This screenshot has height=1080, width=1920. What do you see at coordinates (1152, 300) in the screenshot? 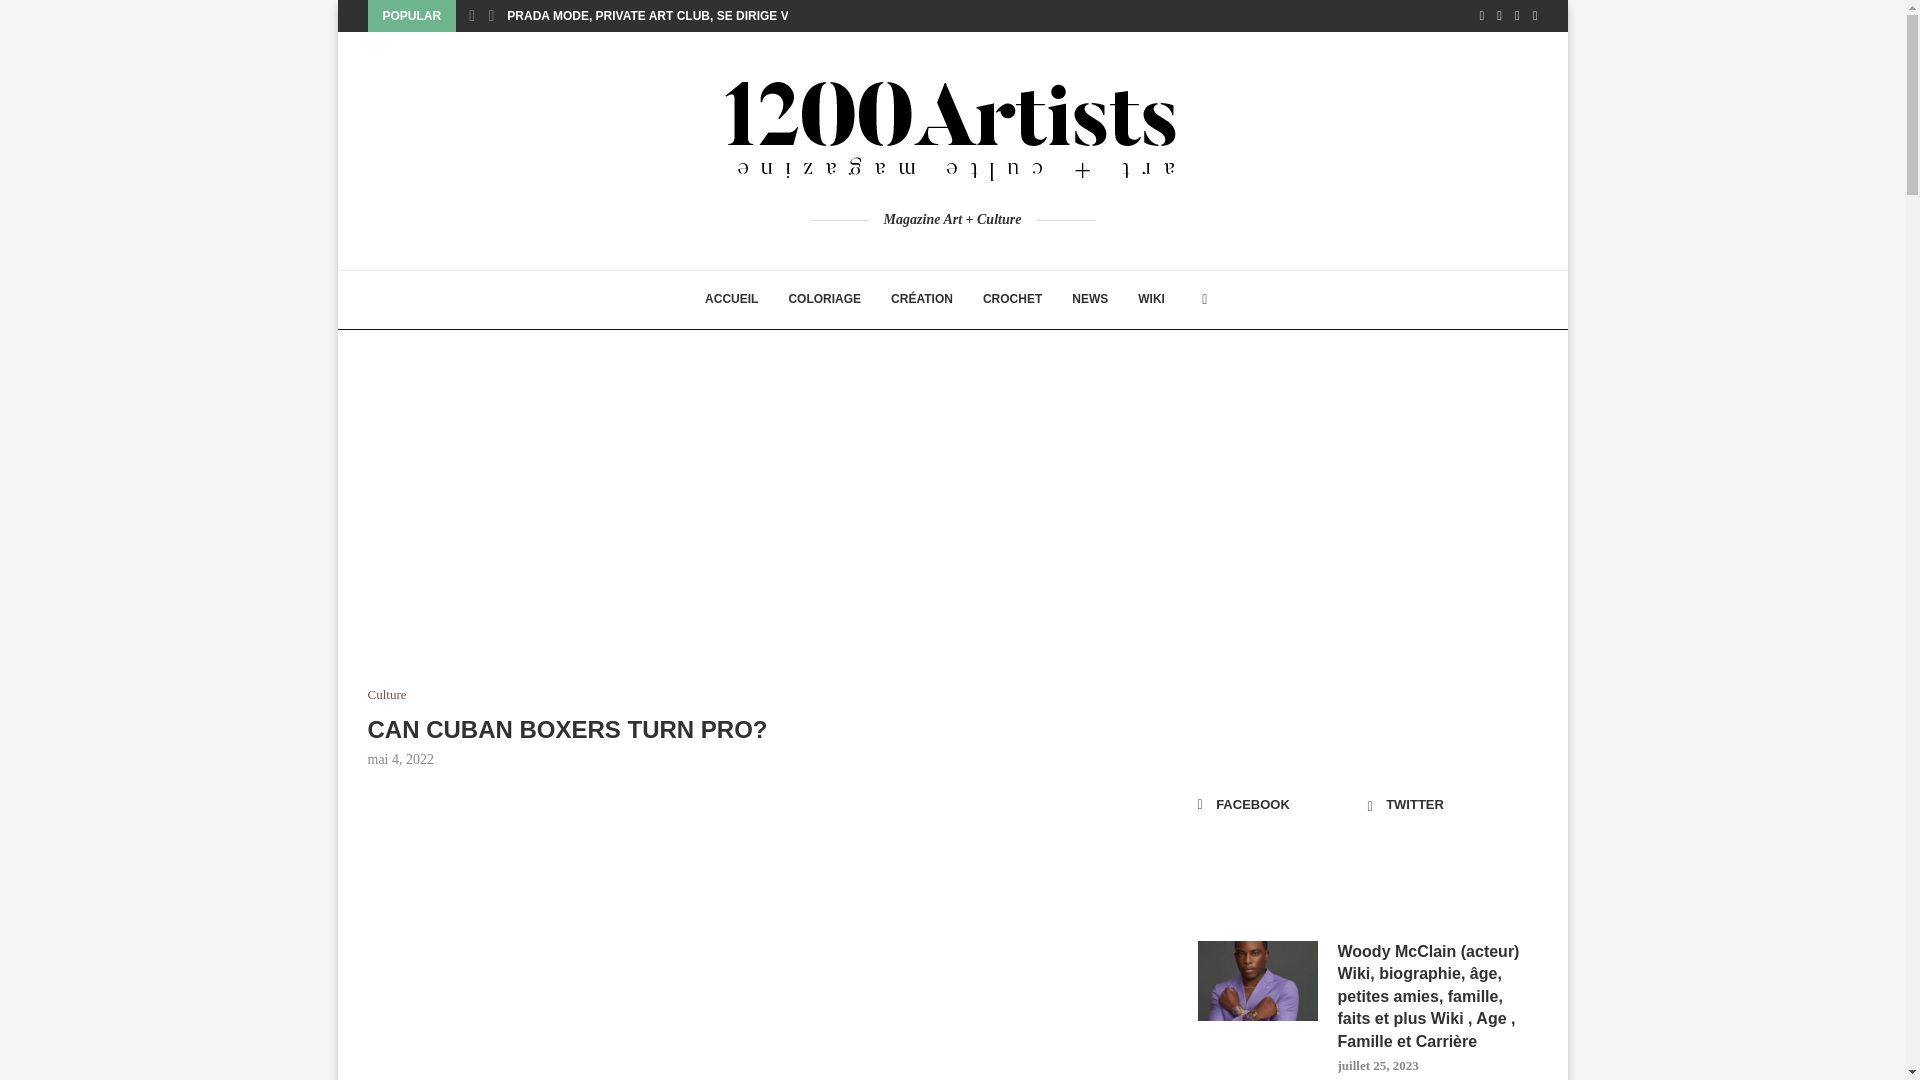
I see `WIKI` at bounding box center [1152, 300].